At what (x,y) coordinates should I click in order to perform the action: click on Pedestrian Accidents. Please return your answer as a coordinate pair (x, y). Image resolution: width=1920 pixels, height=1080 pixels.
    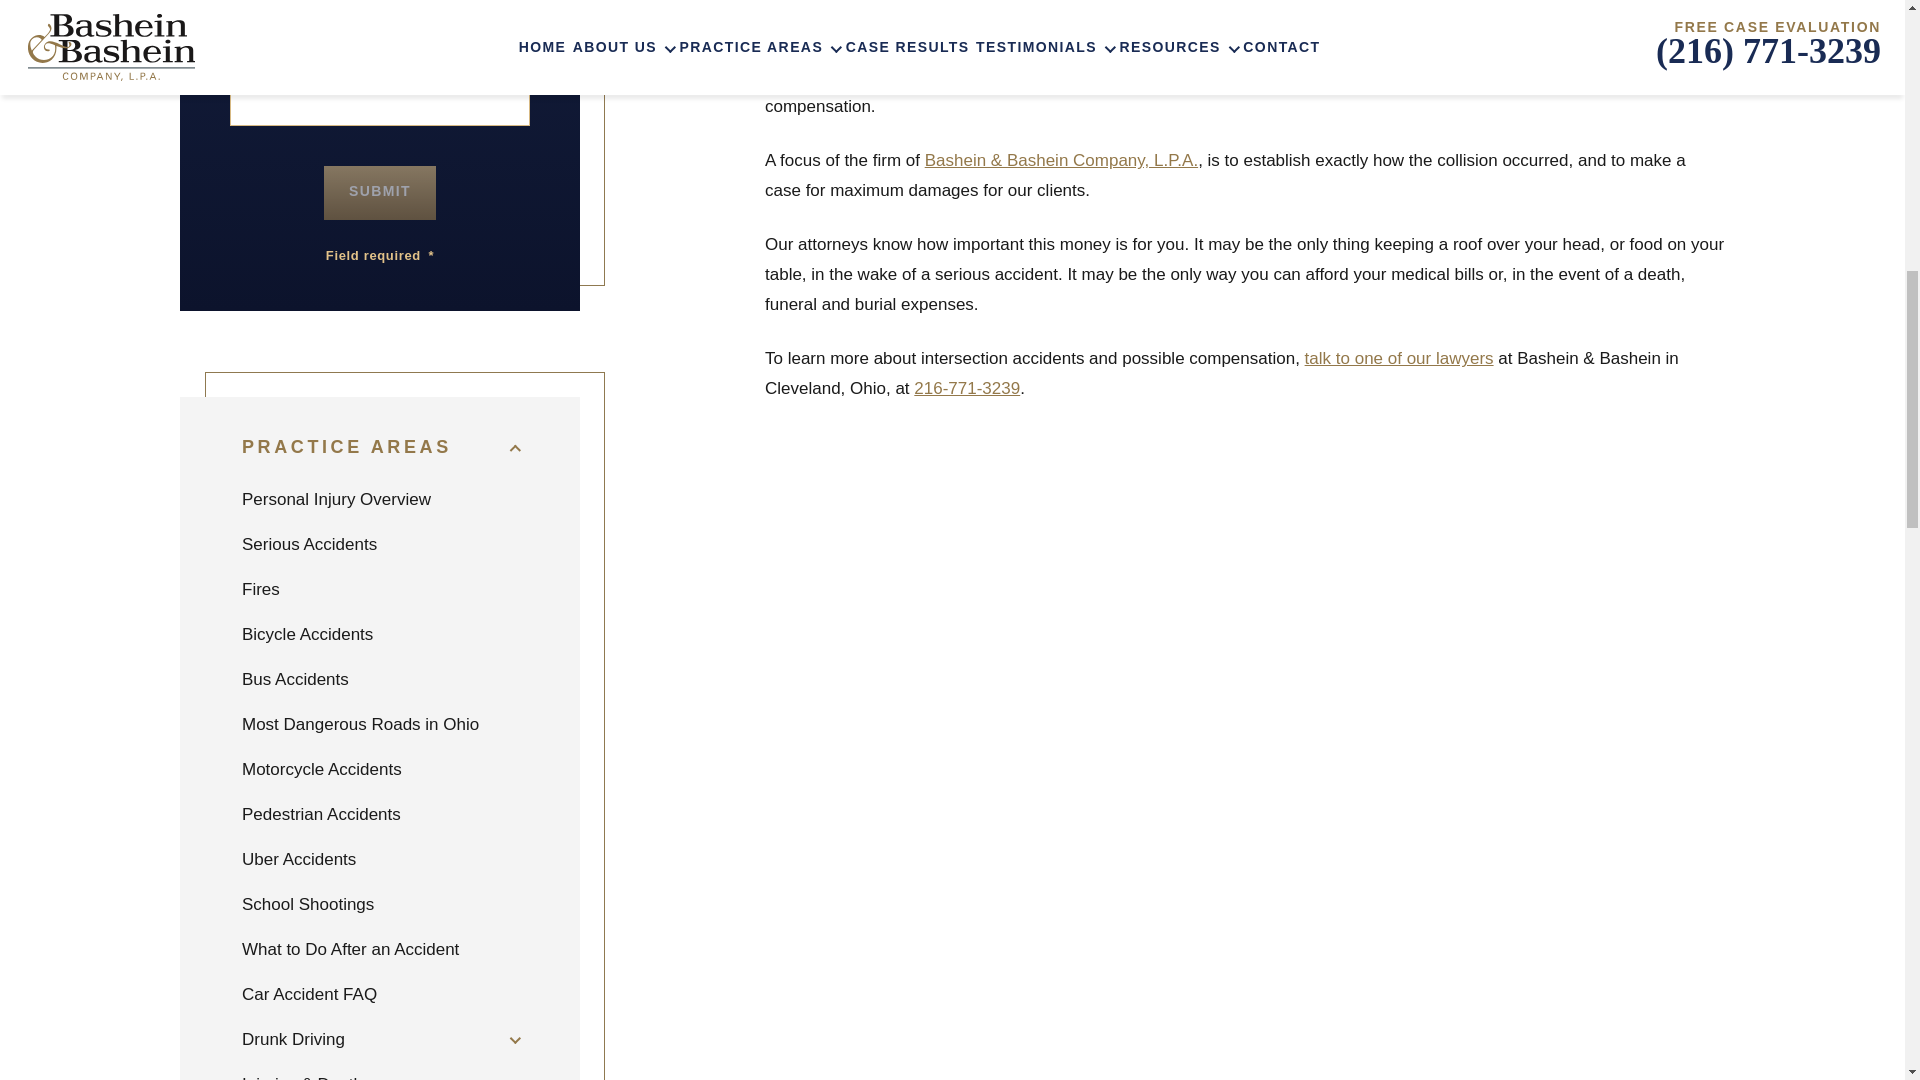
    Looking at the image, I should click on (380, 814).